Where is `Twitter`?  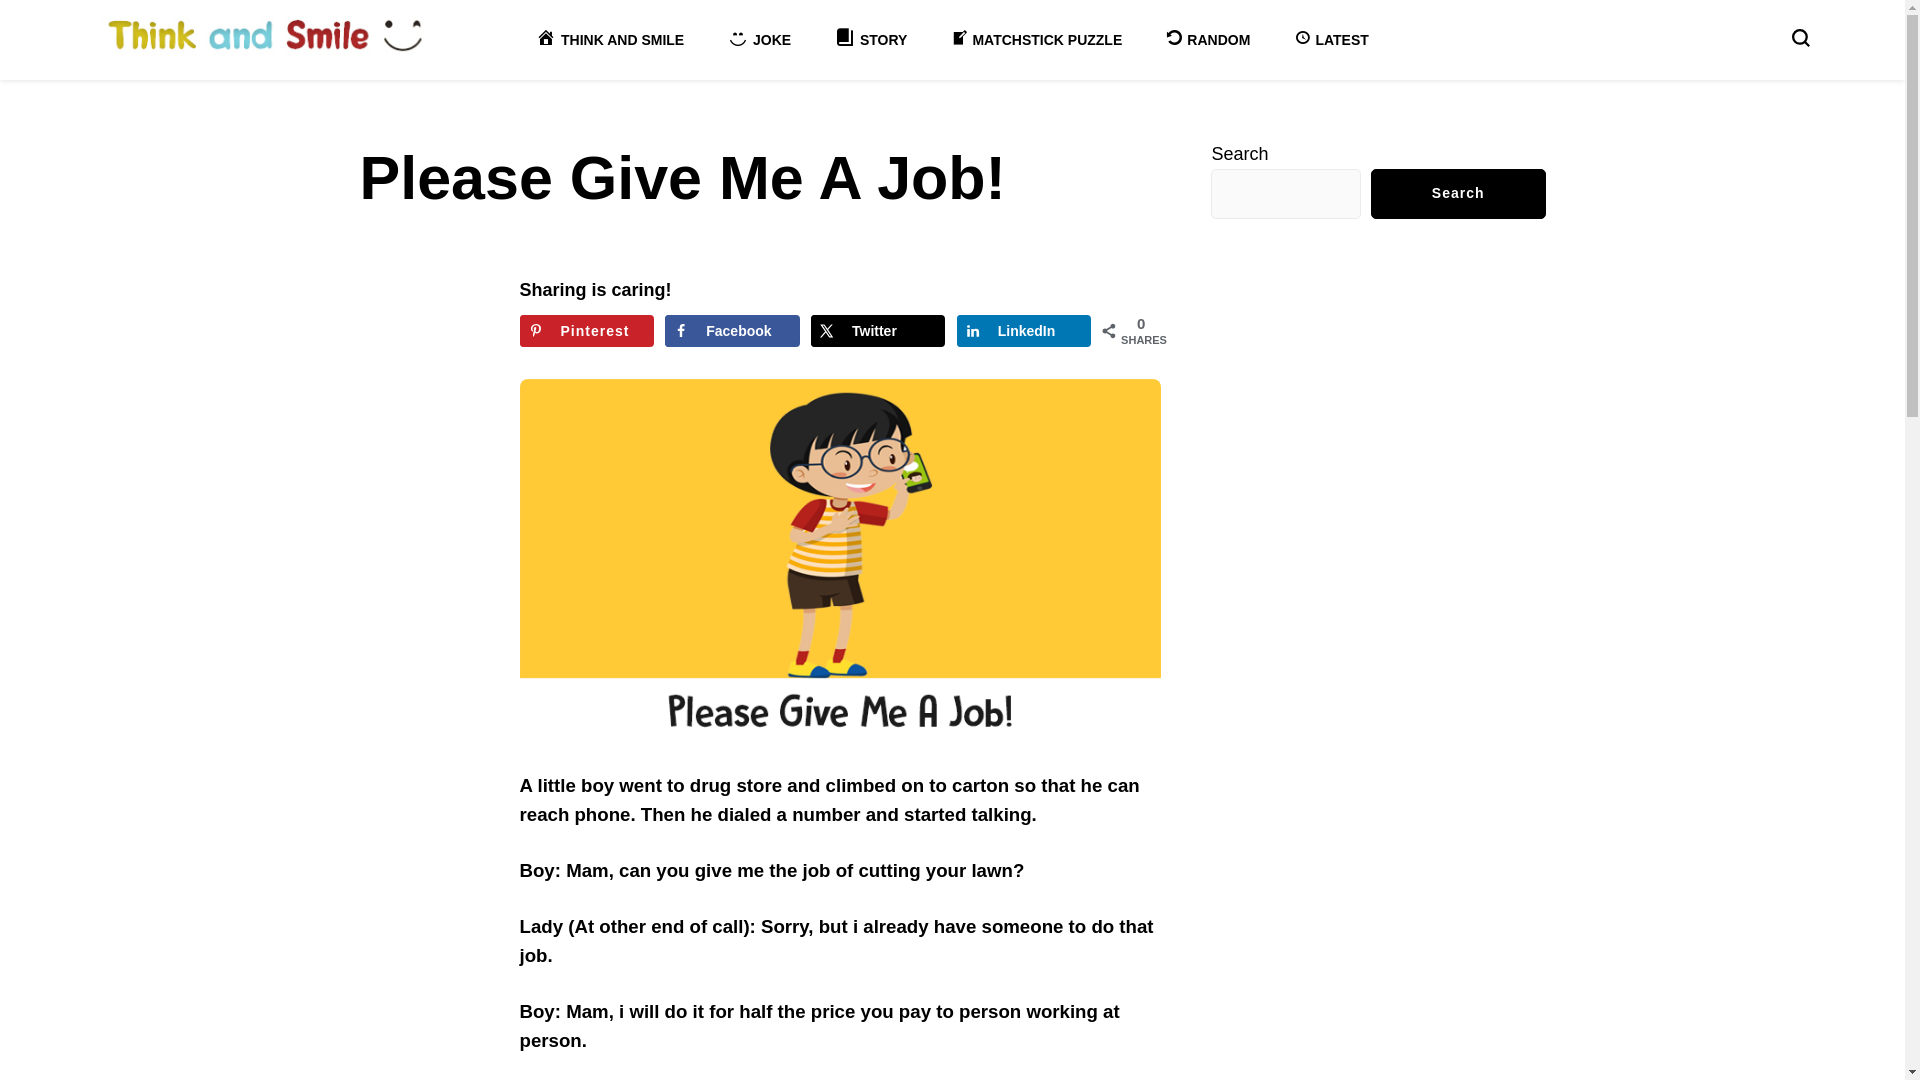 Twitter is located at coordinates (877, 330).